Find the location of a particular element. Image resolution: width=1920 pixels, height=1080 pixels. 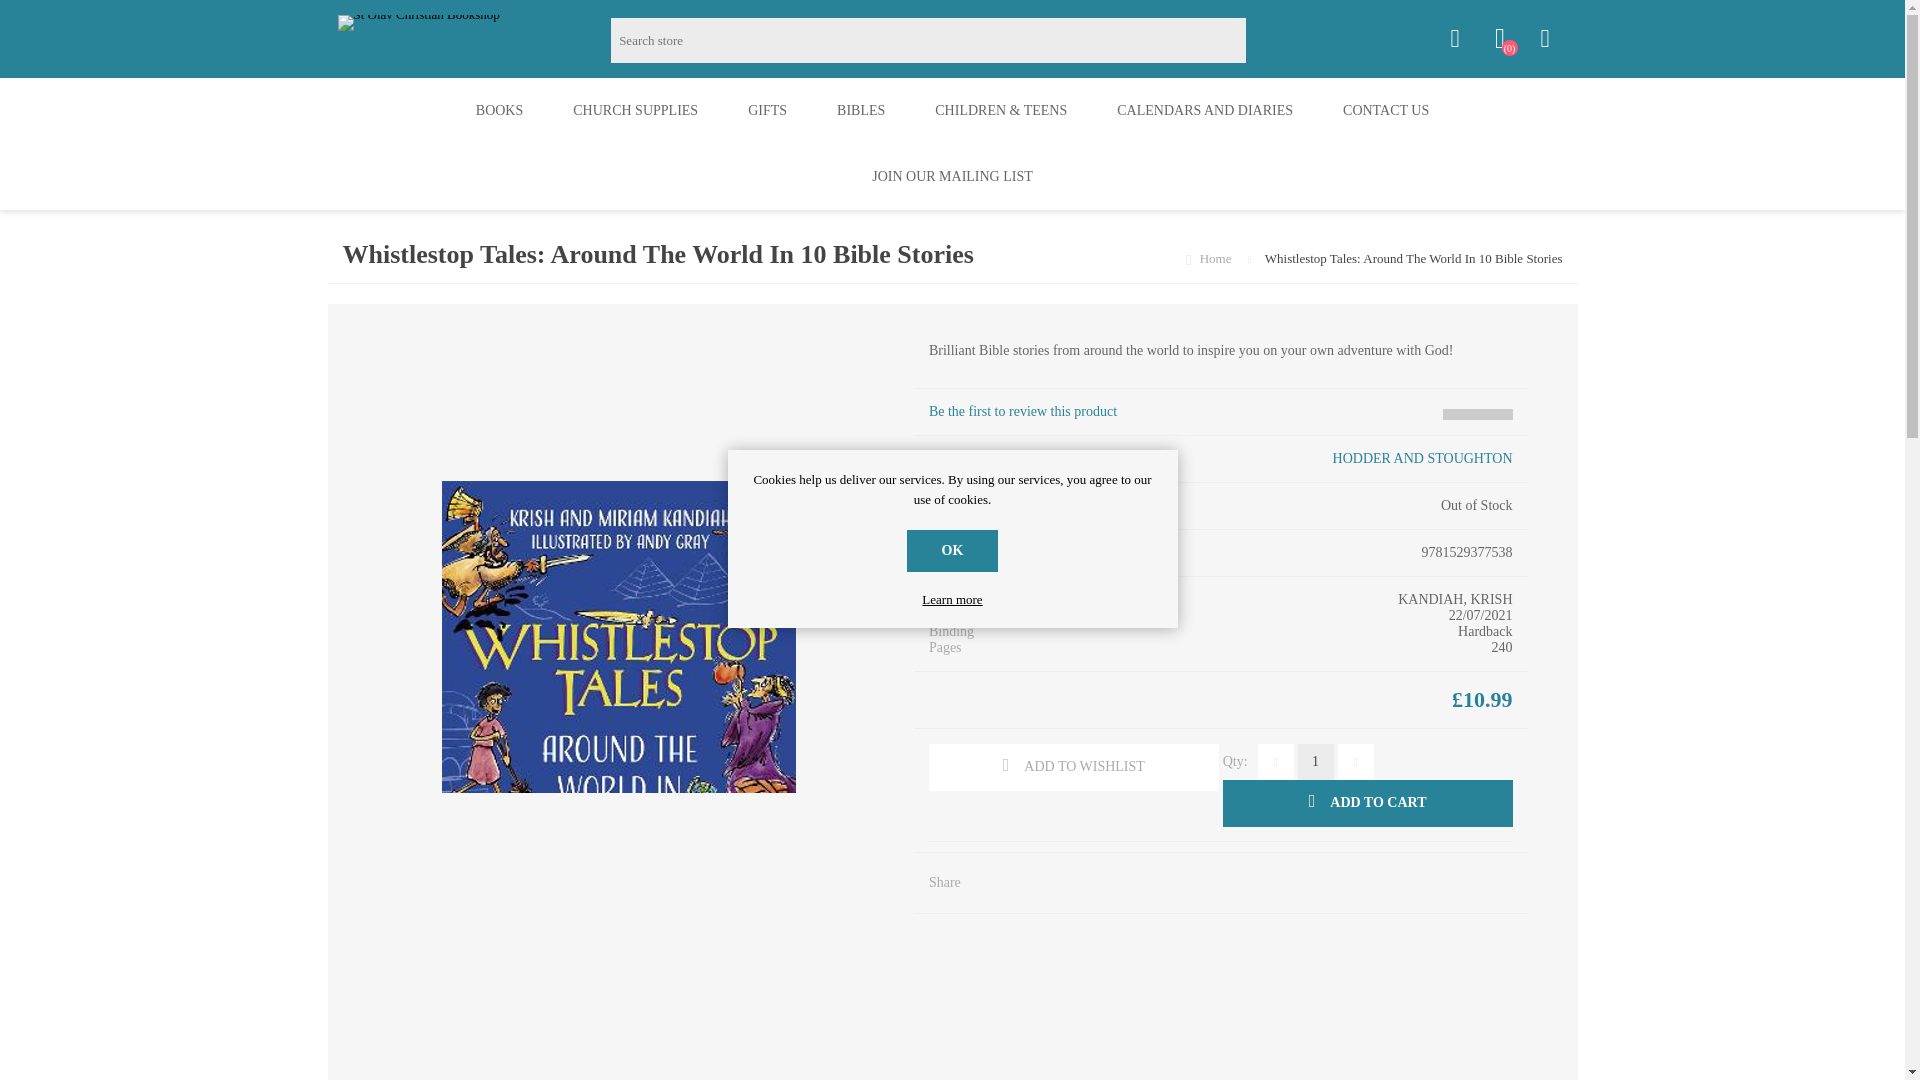

ADD TO WISHLIST is located at coordinates (1074, 767).